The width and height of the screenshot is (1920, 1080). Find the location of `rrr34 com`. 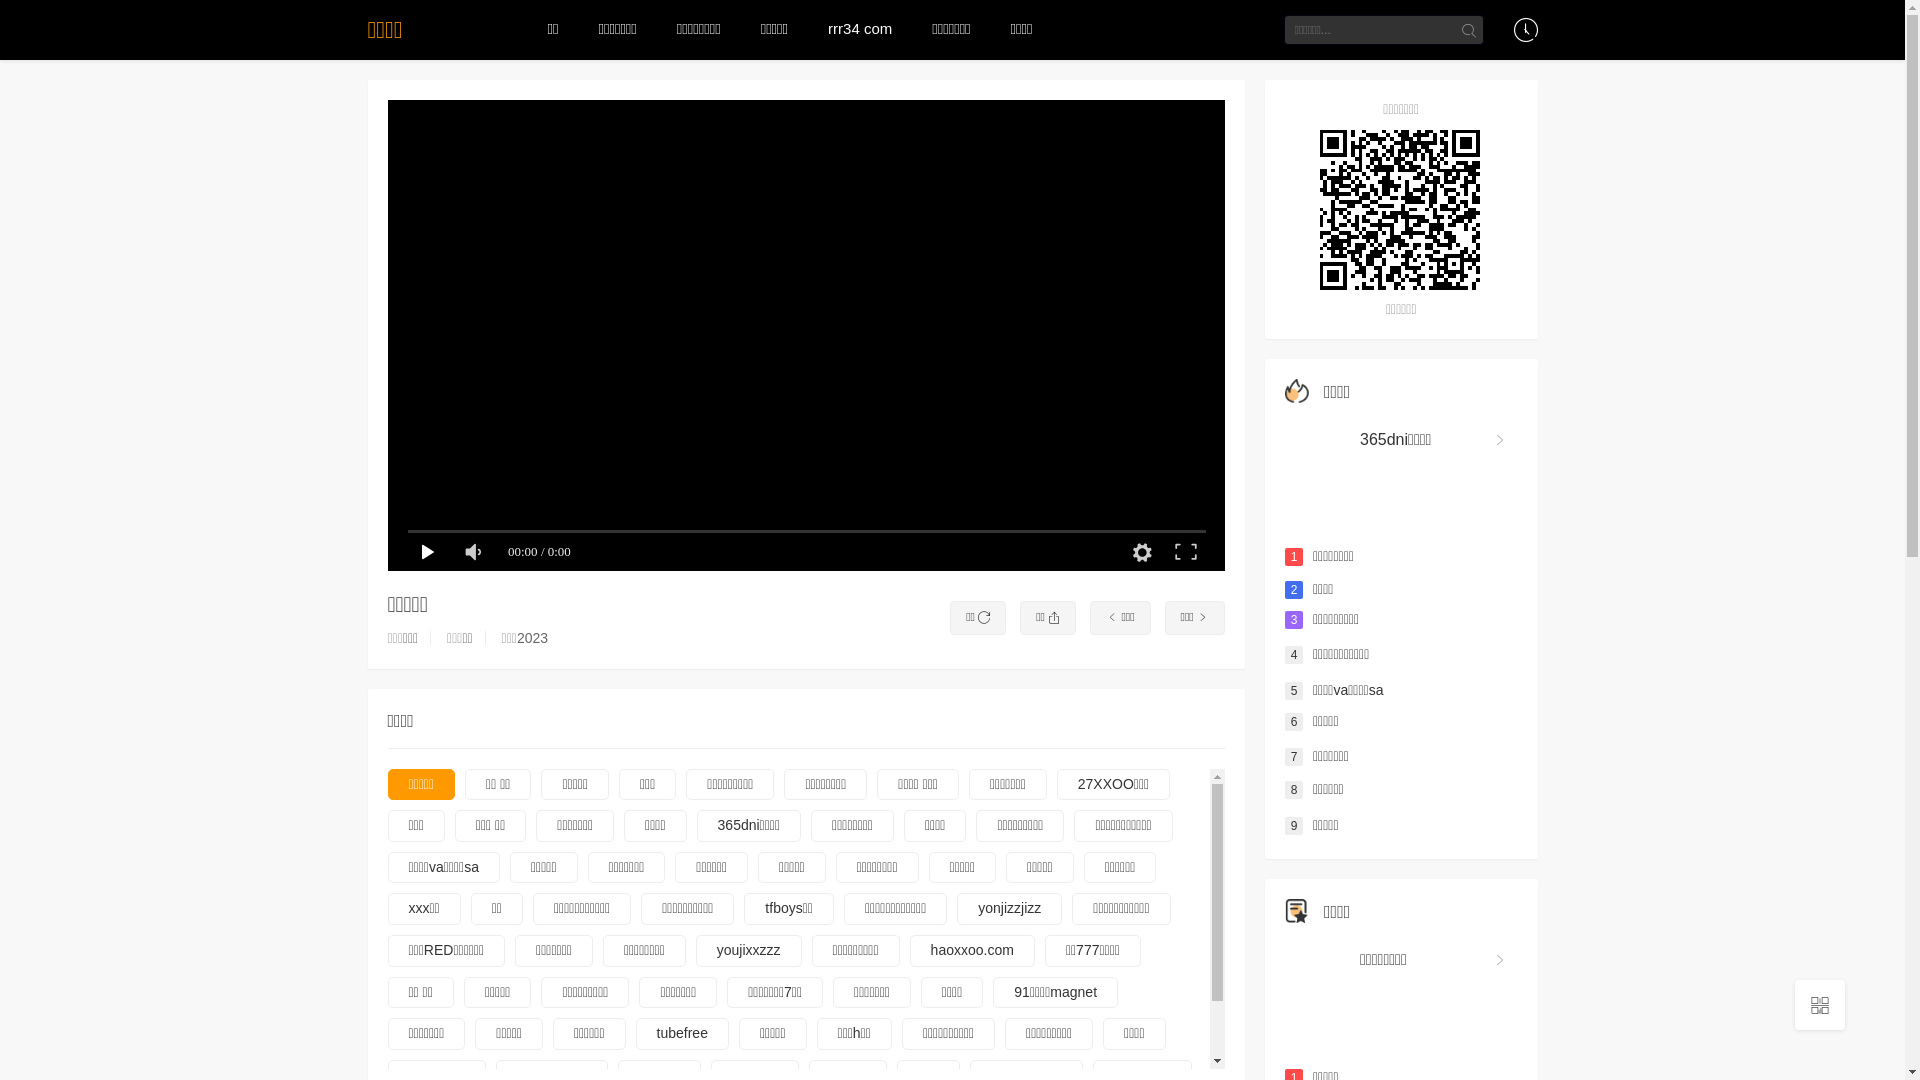

rrr34 com is located at coordinates (860, 29).